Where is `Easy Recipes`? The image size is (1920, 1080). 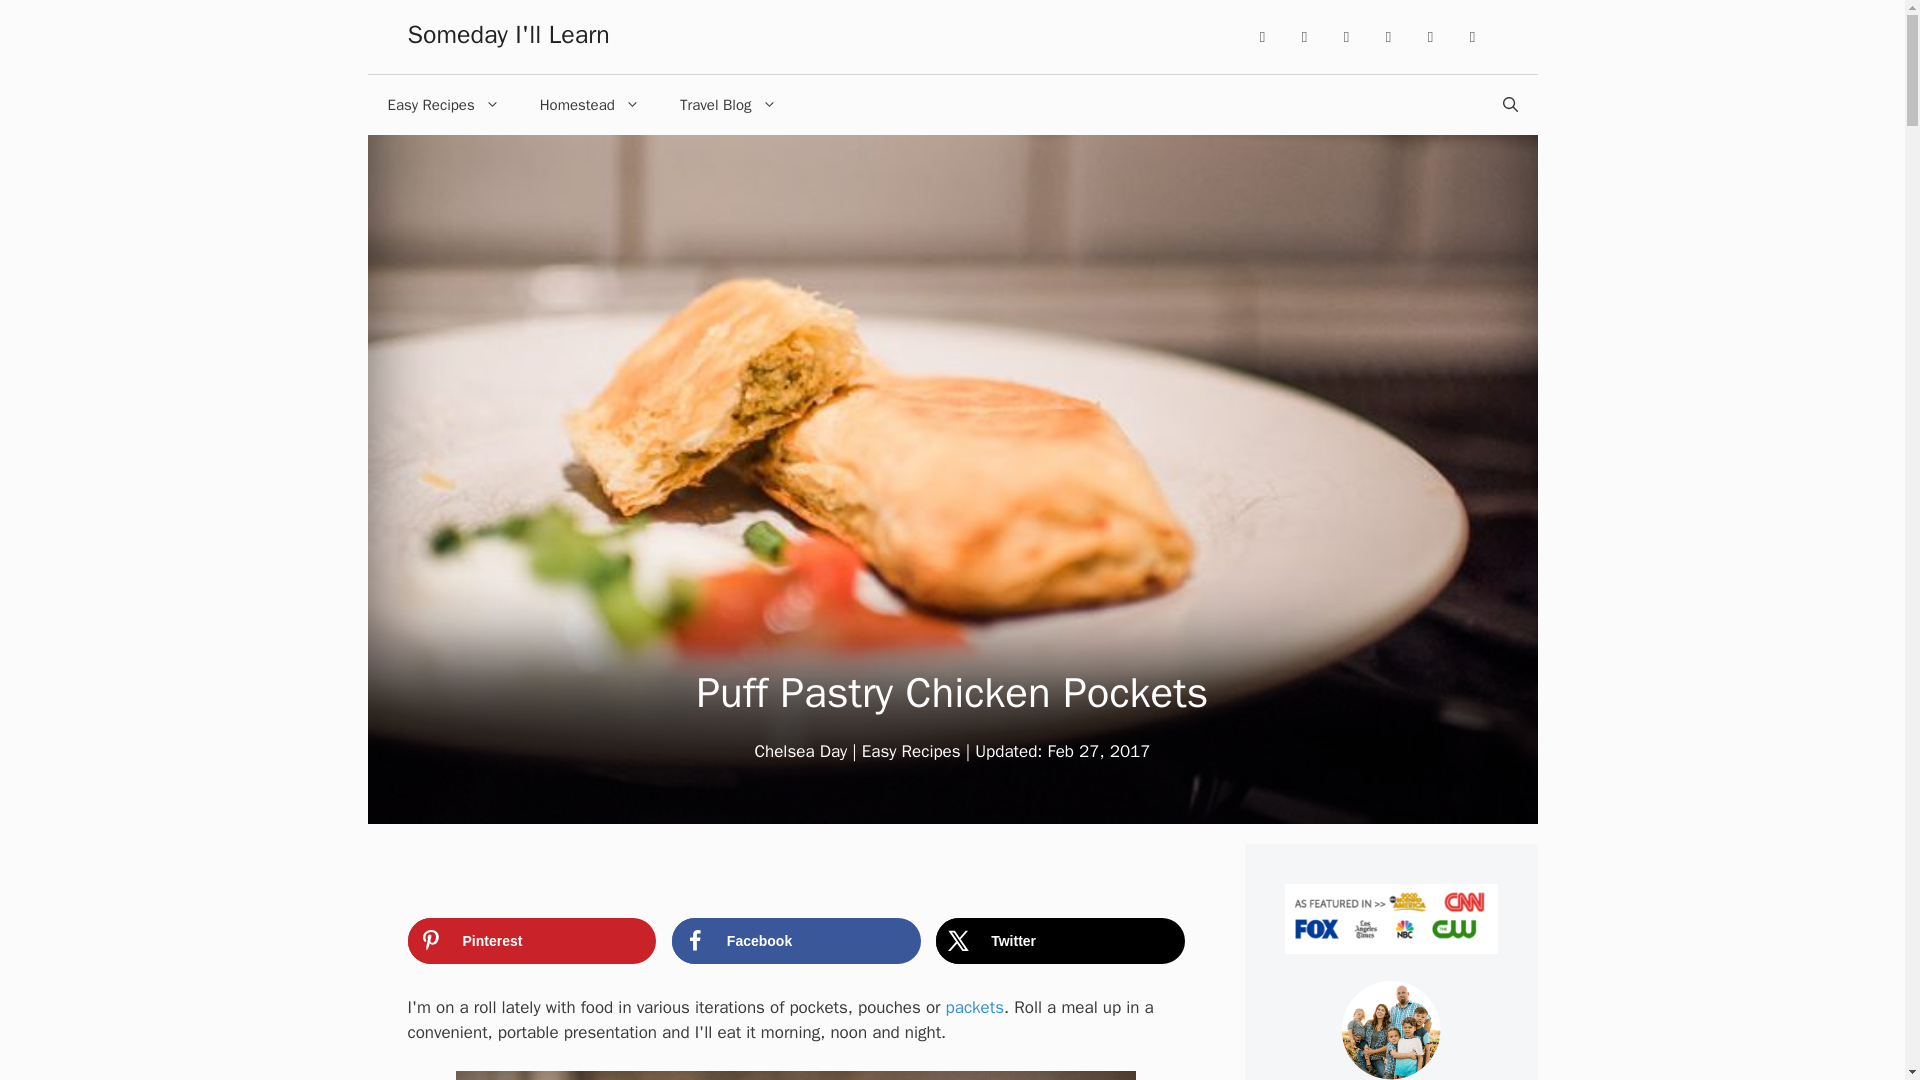
Easy Recipes is located at coordinates (444, 104).